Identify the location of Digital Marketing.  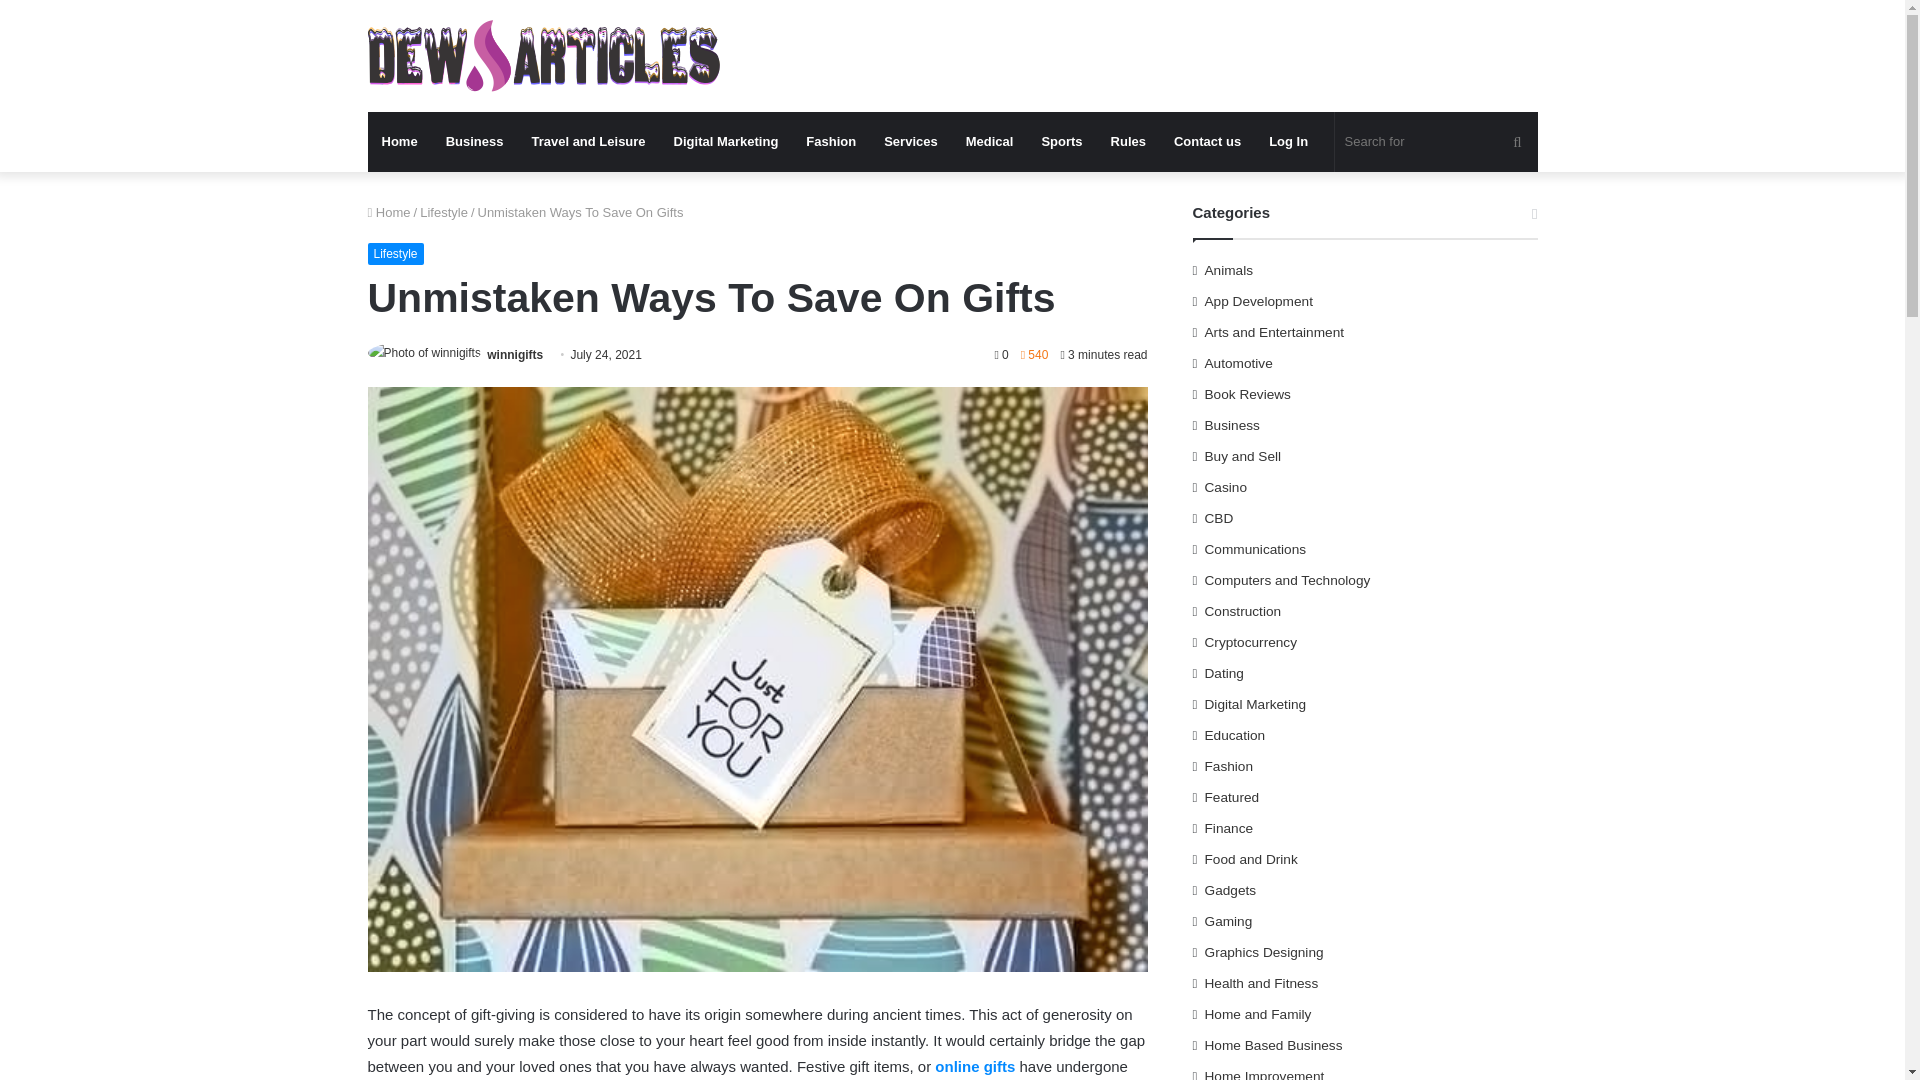
(726, 142).